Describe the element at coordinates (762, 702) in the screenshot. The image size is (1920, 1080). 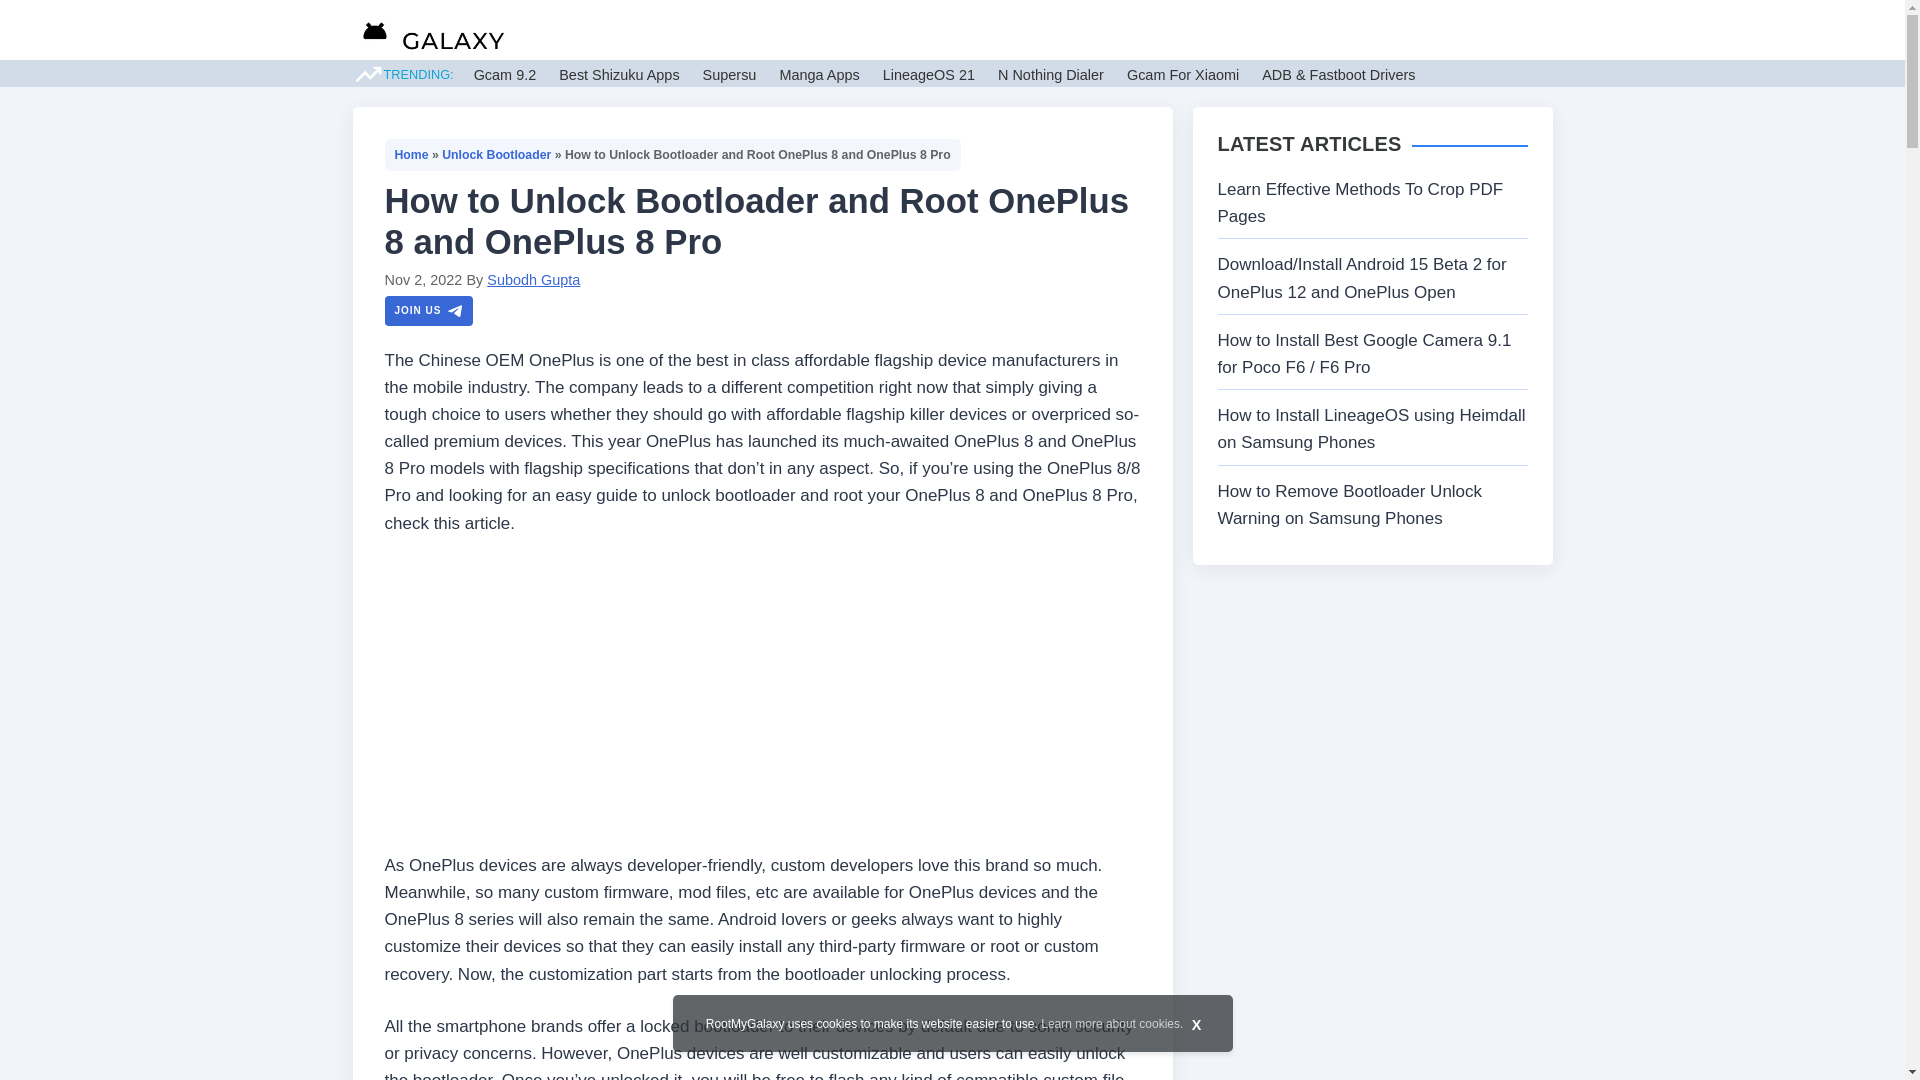
I see `Advertisement` at that location.